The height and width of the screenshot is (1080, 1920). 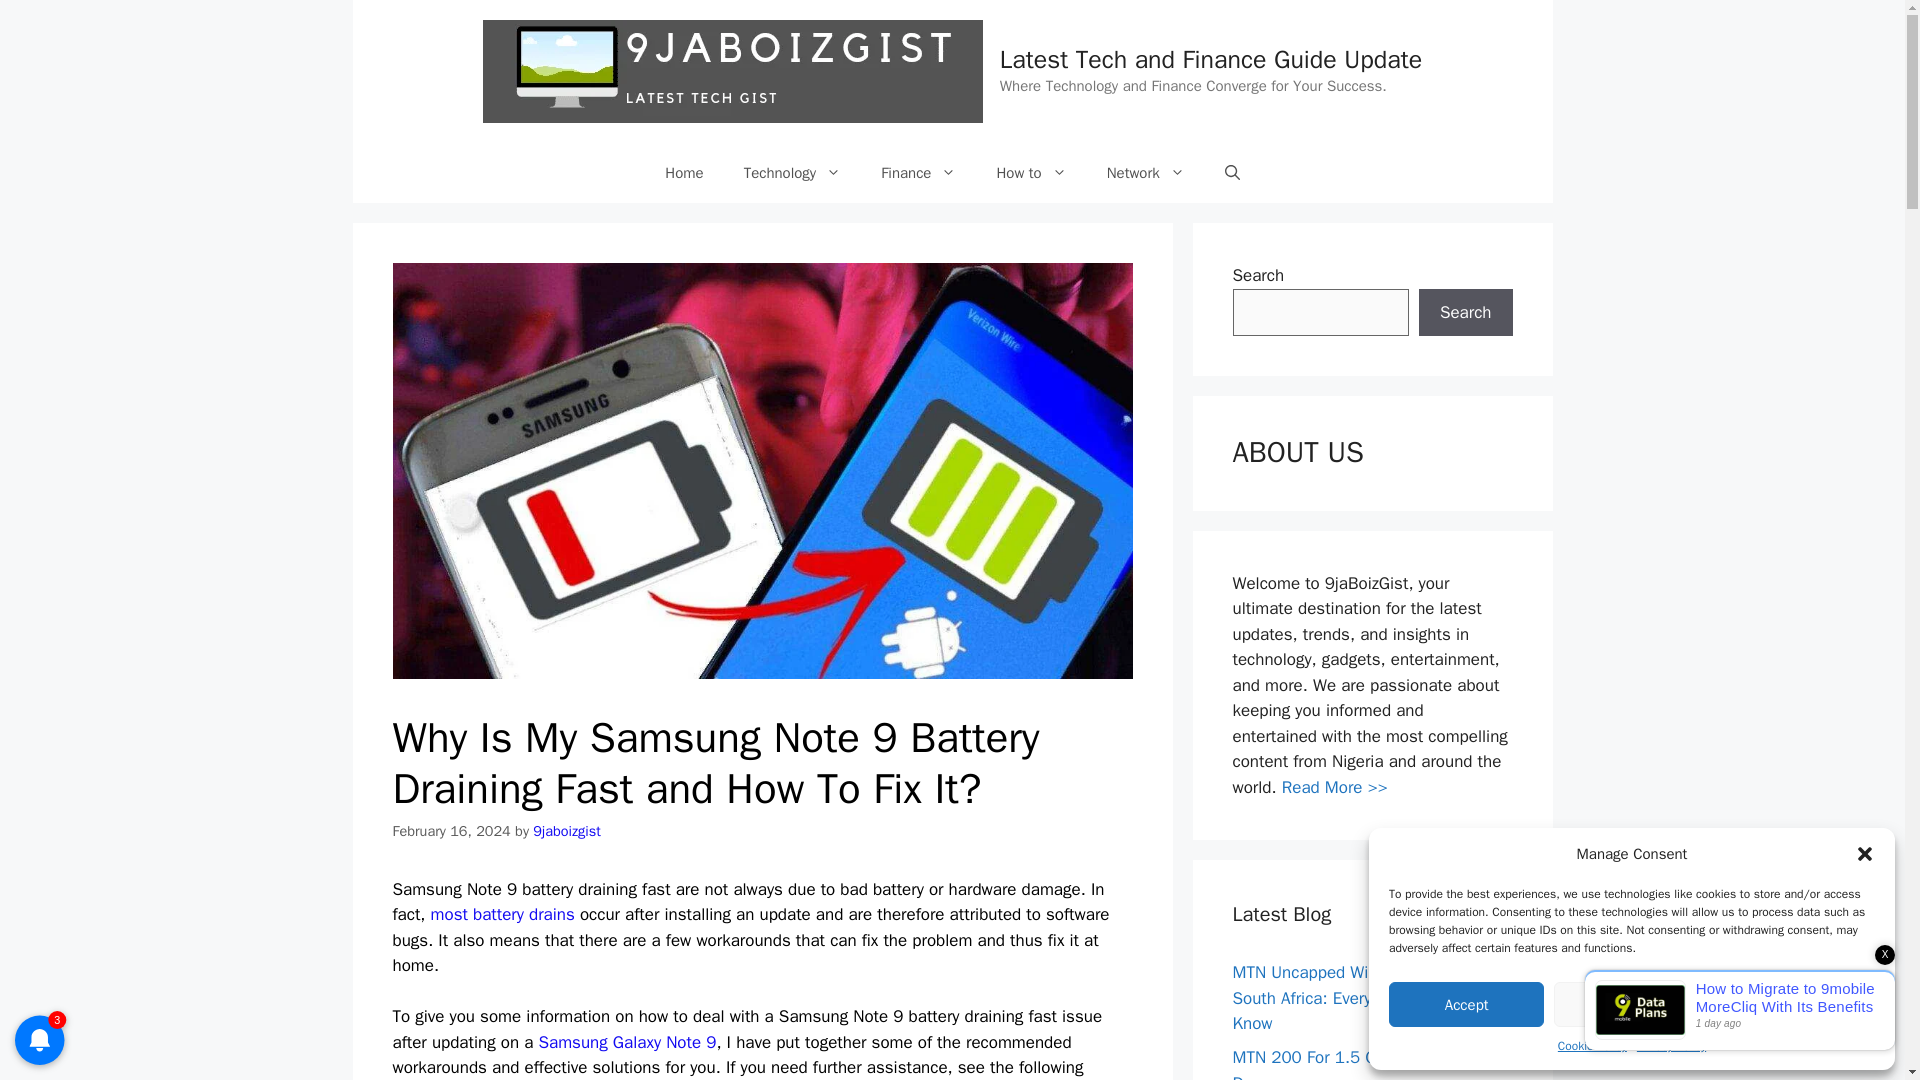 What do you see at coordinates (1672, 1046) in the screenshot?
I see `Privacy Policy` at bounding box center [1672, 1046].